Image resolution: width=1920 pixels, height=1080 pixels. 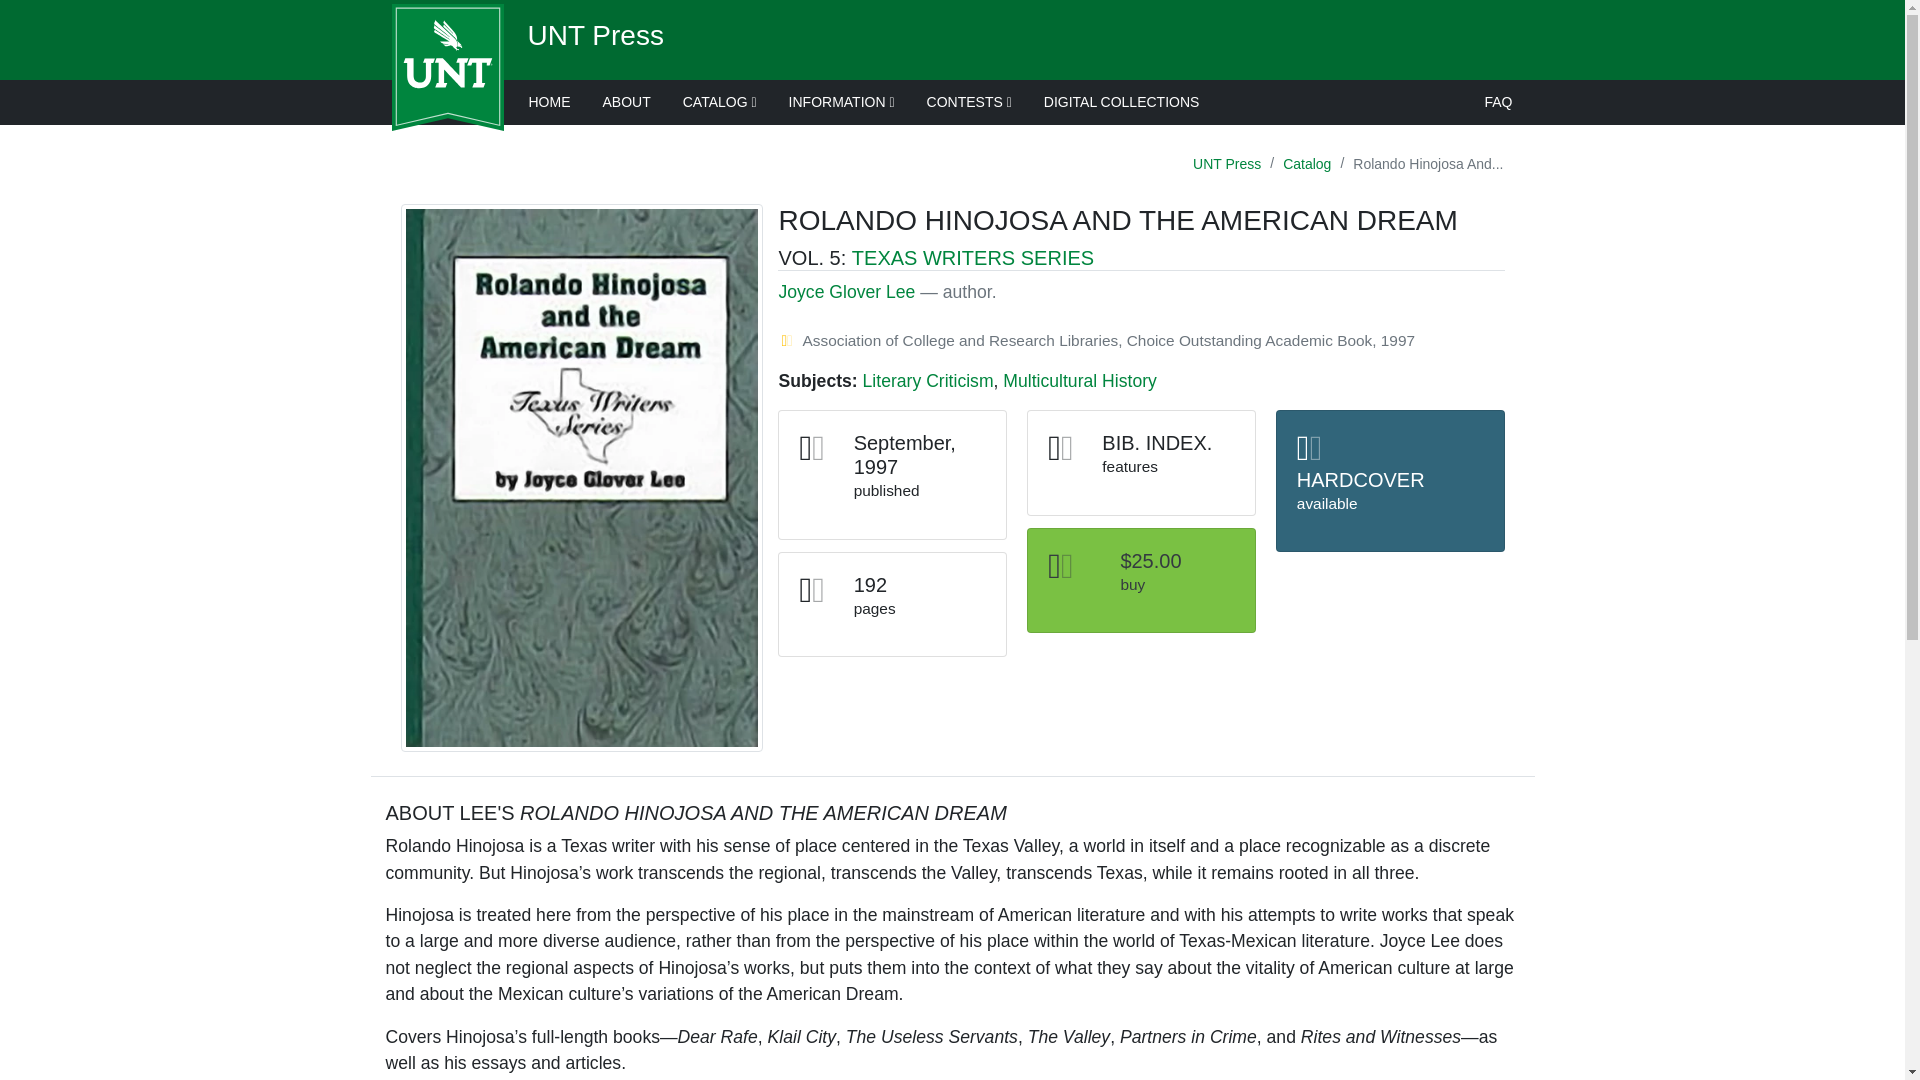 I want to click on CATALOG, so click(x=720, y=102).